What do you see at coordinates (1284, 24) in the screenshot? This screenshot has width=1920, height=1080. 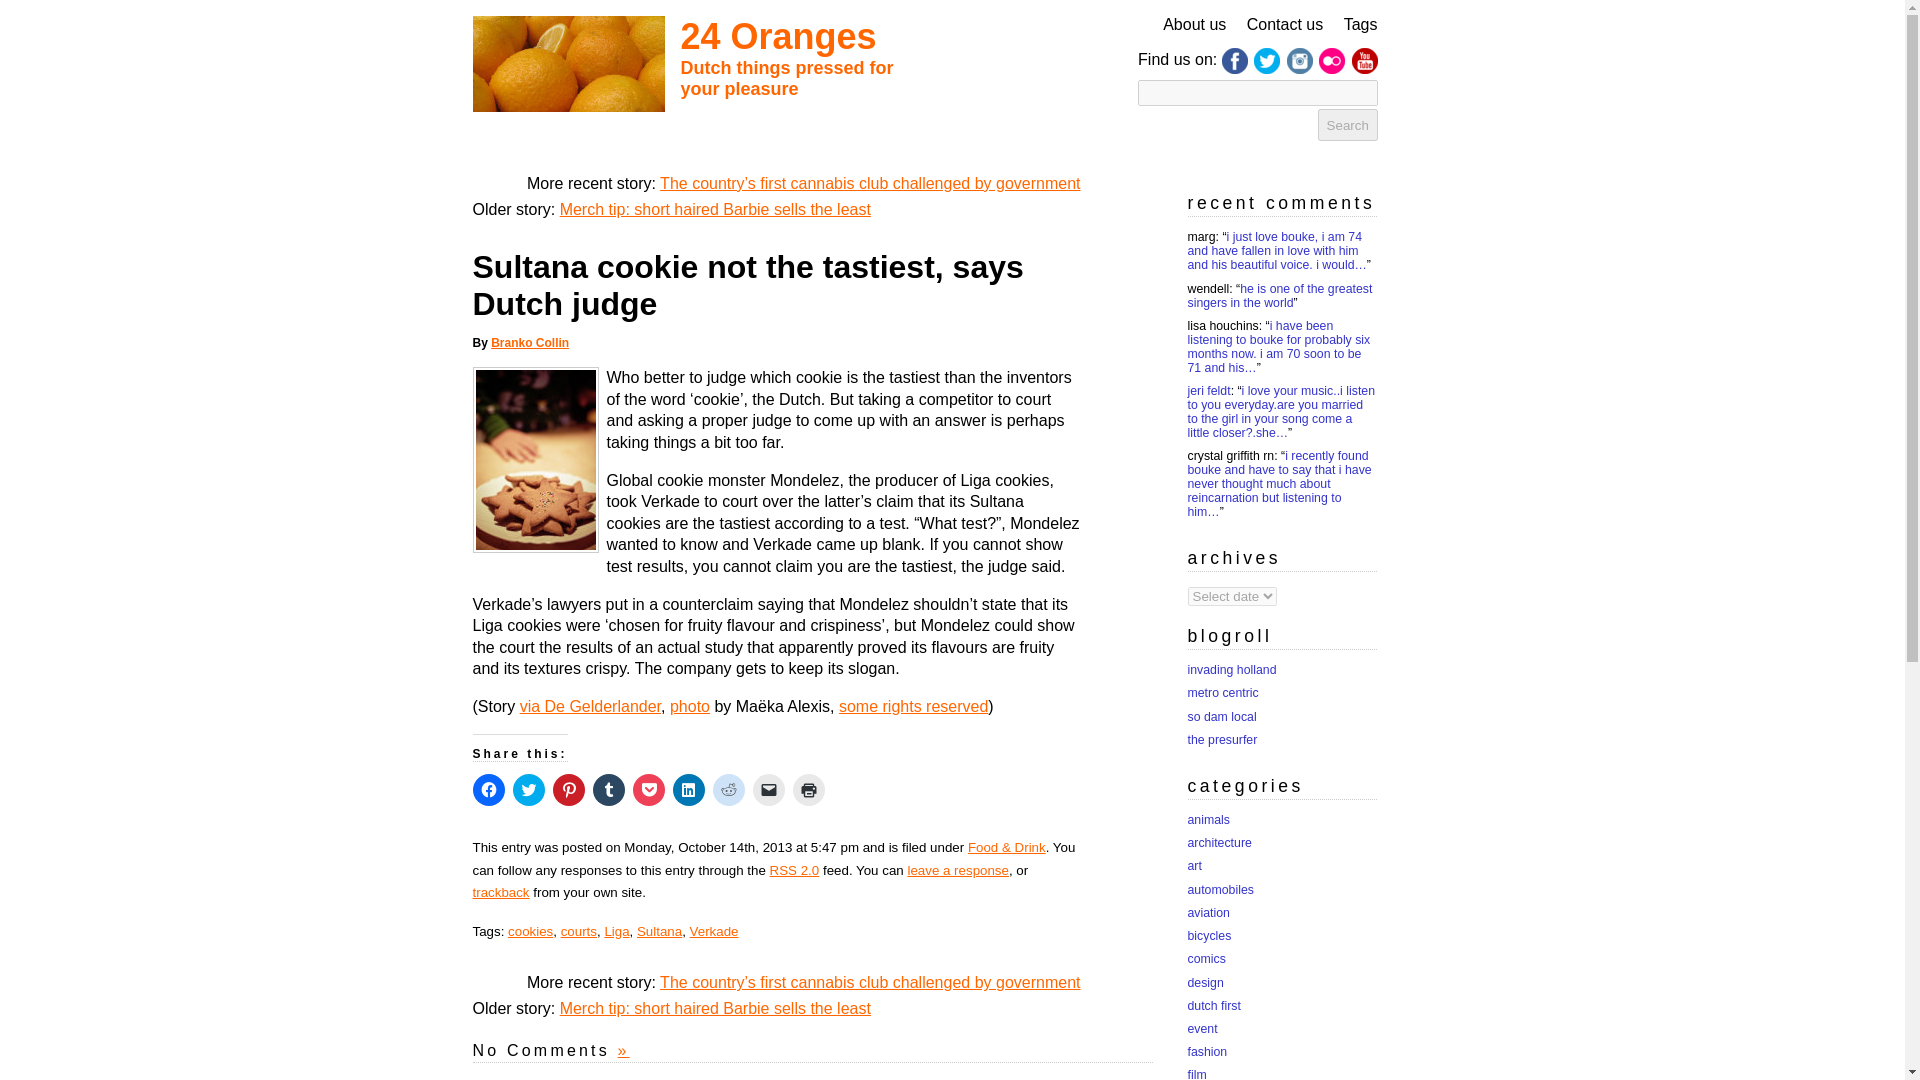 I see `Contact us` at bounding box center [1284, 24].